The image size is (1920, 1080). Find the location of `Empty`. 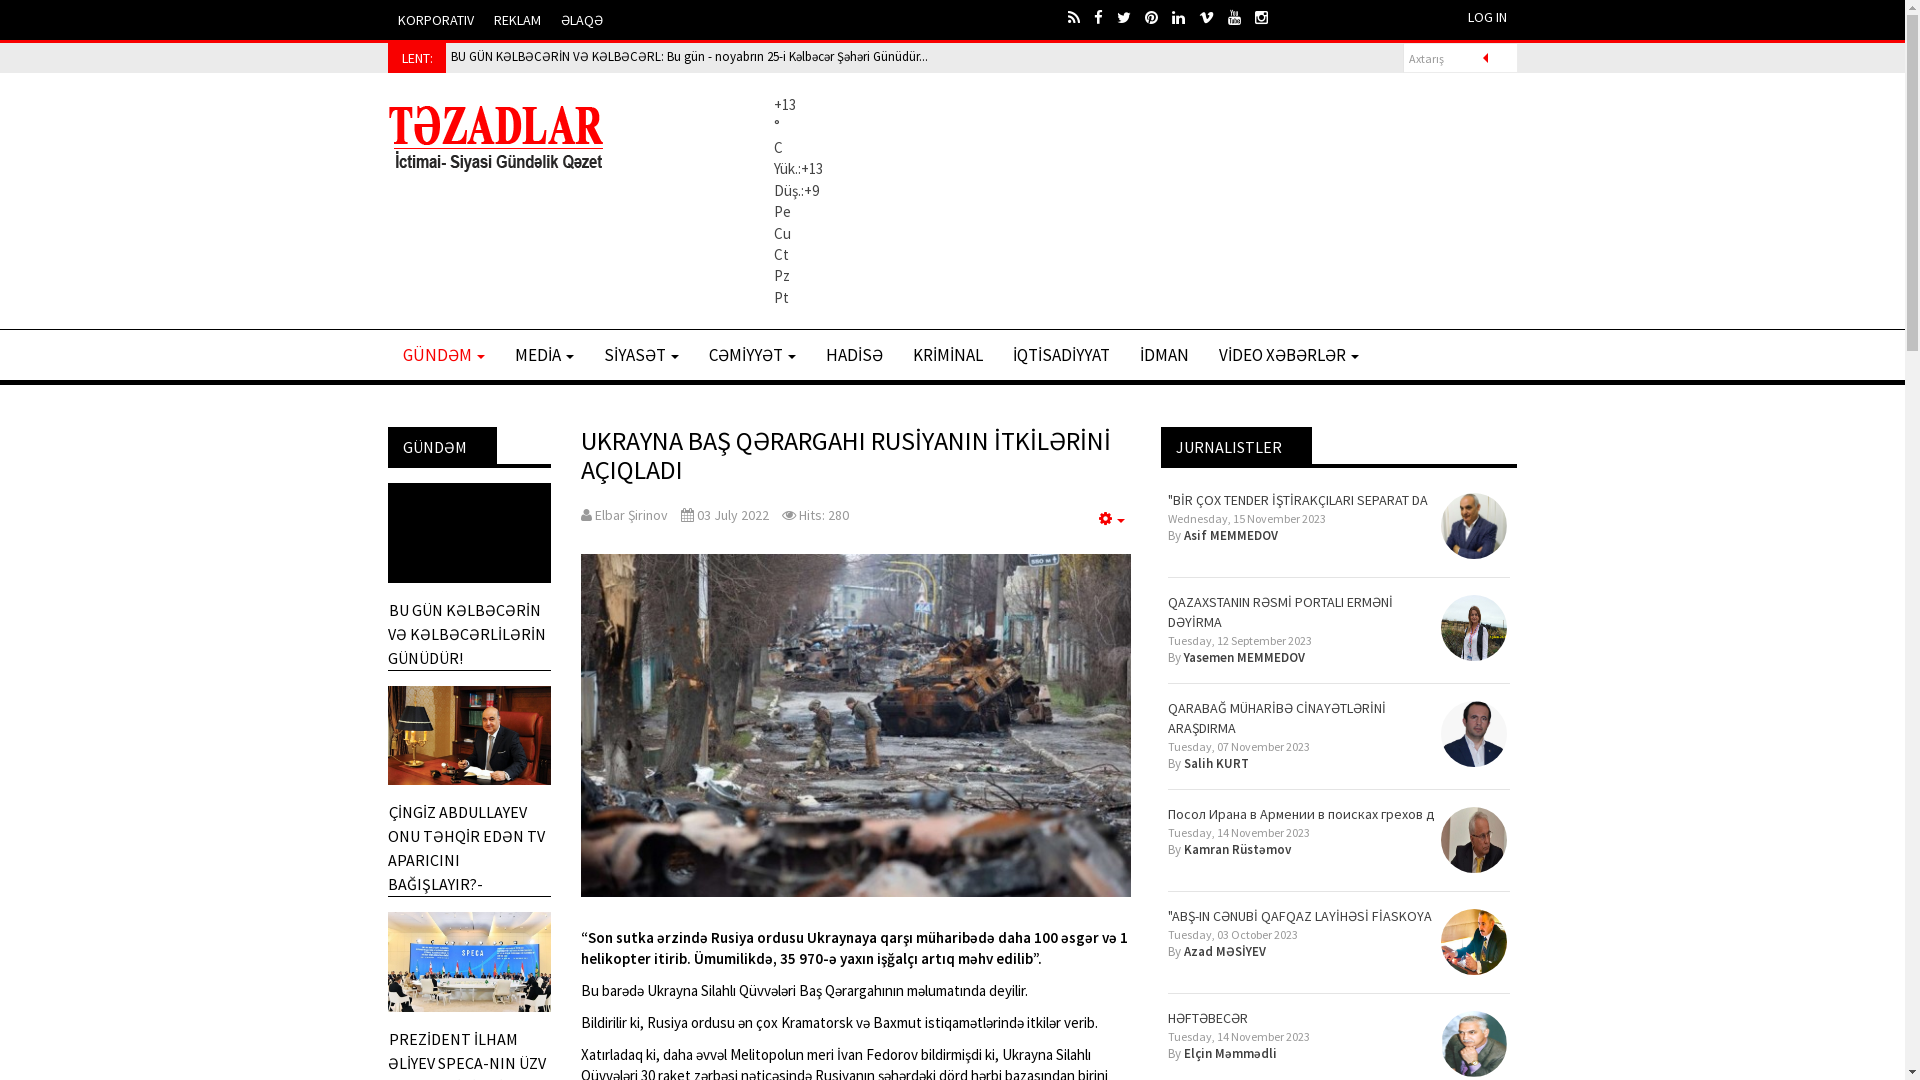

Empty is located at coordinates (1112, 518).